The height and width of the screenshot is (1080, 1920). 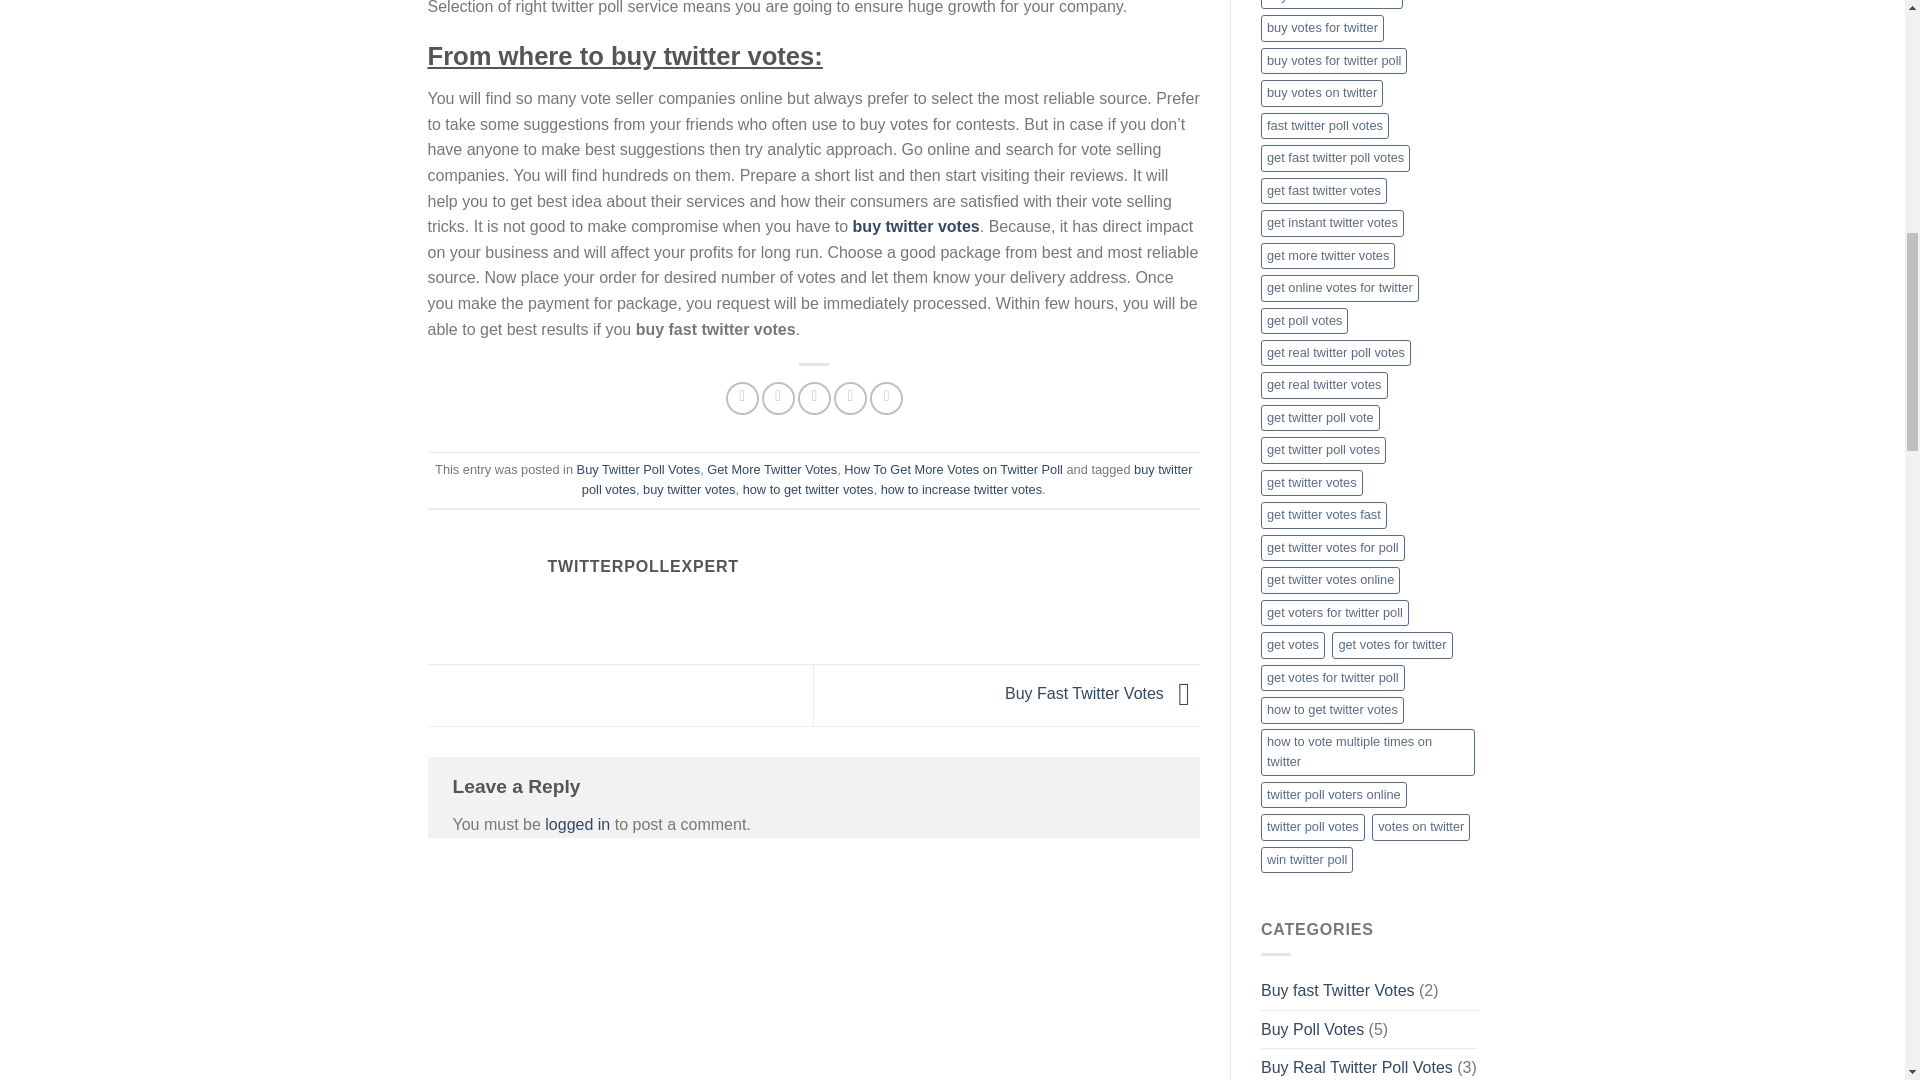 I want to click on Buy Twitter Poll Votes, so click(x=638, y=470).